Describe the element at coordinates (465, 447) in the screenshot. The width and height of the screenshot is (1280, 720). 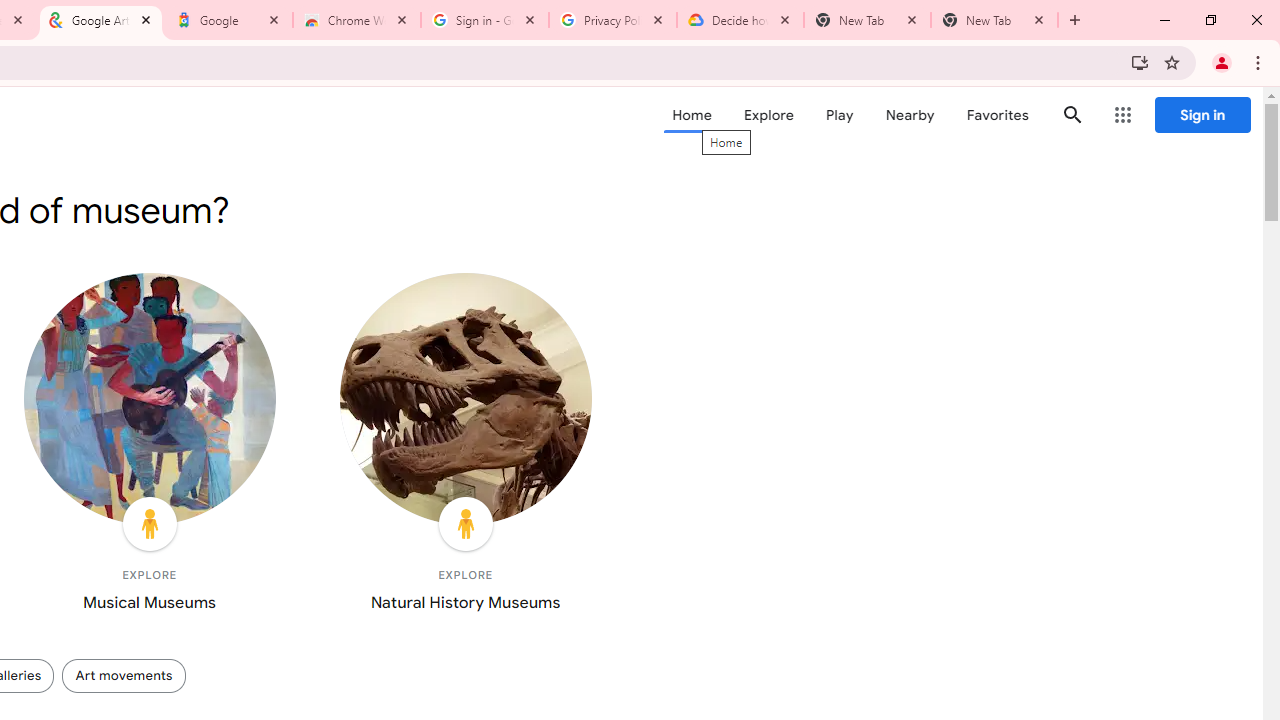
I see `EXPLORE Natural History Museums` at that location.